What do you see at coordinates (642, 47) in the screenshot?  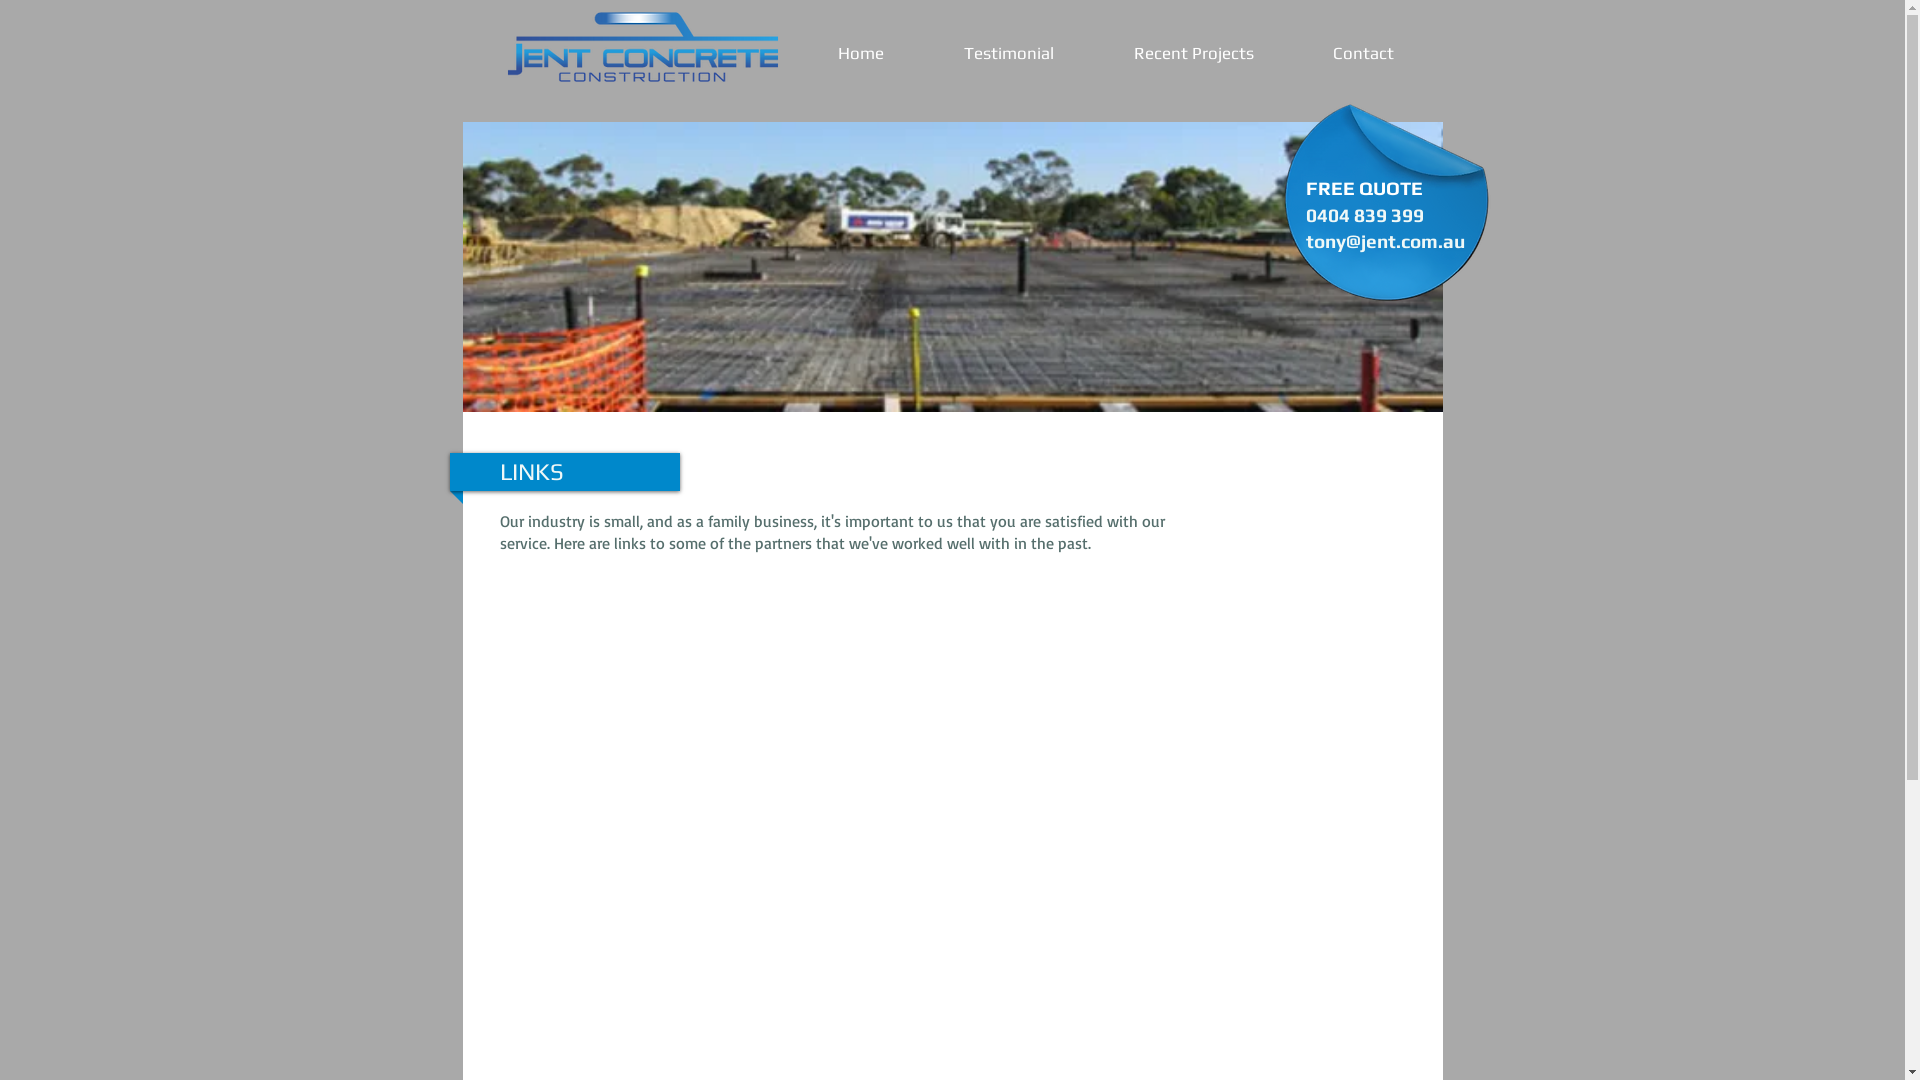 I see `Jent Concrete Construction Sydney` at bounding box center [642, 47].